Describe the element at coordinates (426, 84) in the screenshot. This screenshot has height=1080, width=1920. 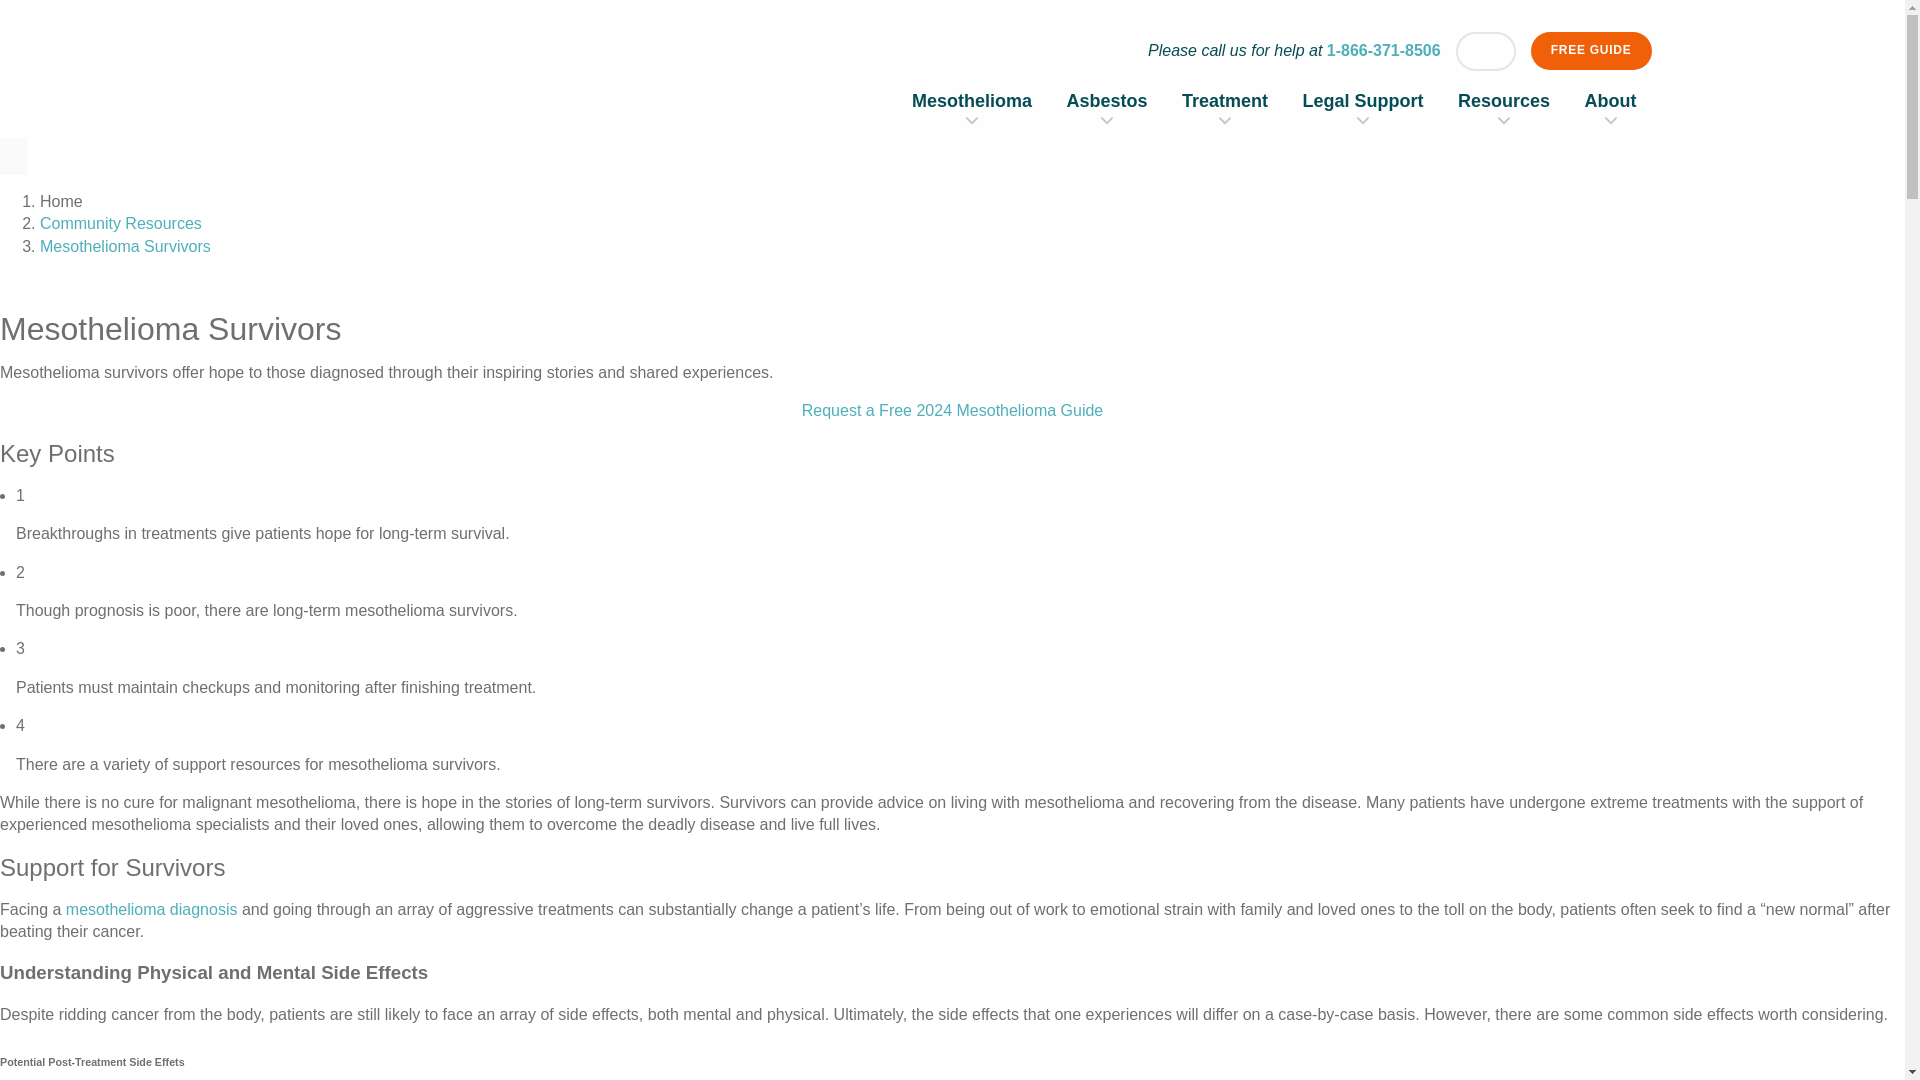
I see `Home` at that location.